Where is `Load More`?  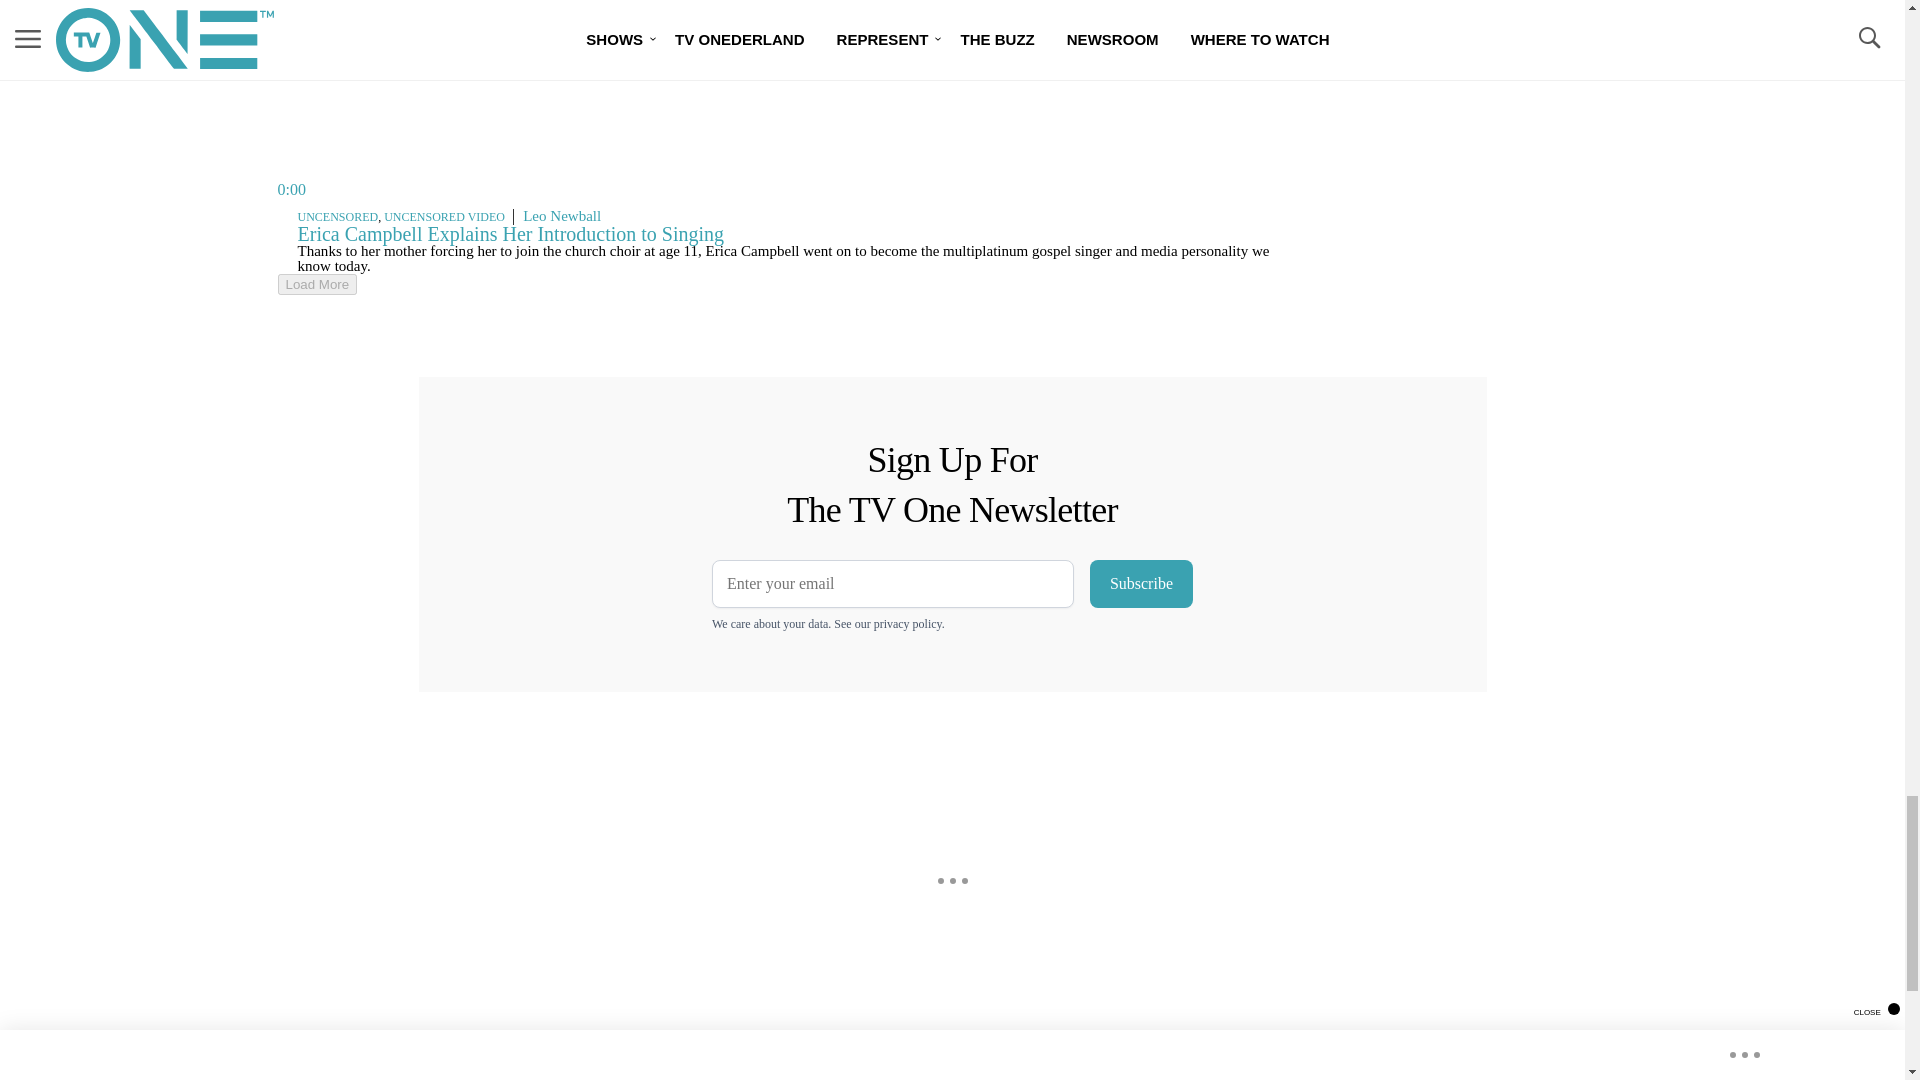
Load More is located at coordinates (318, 284).